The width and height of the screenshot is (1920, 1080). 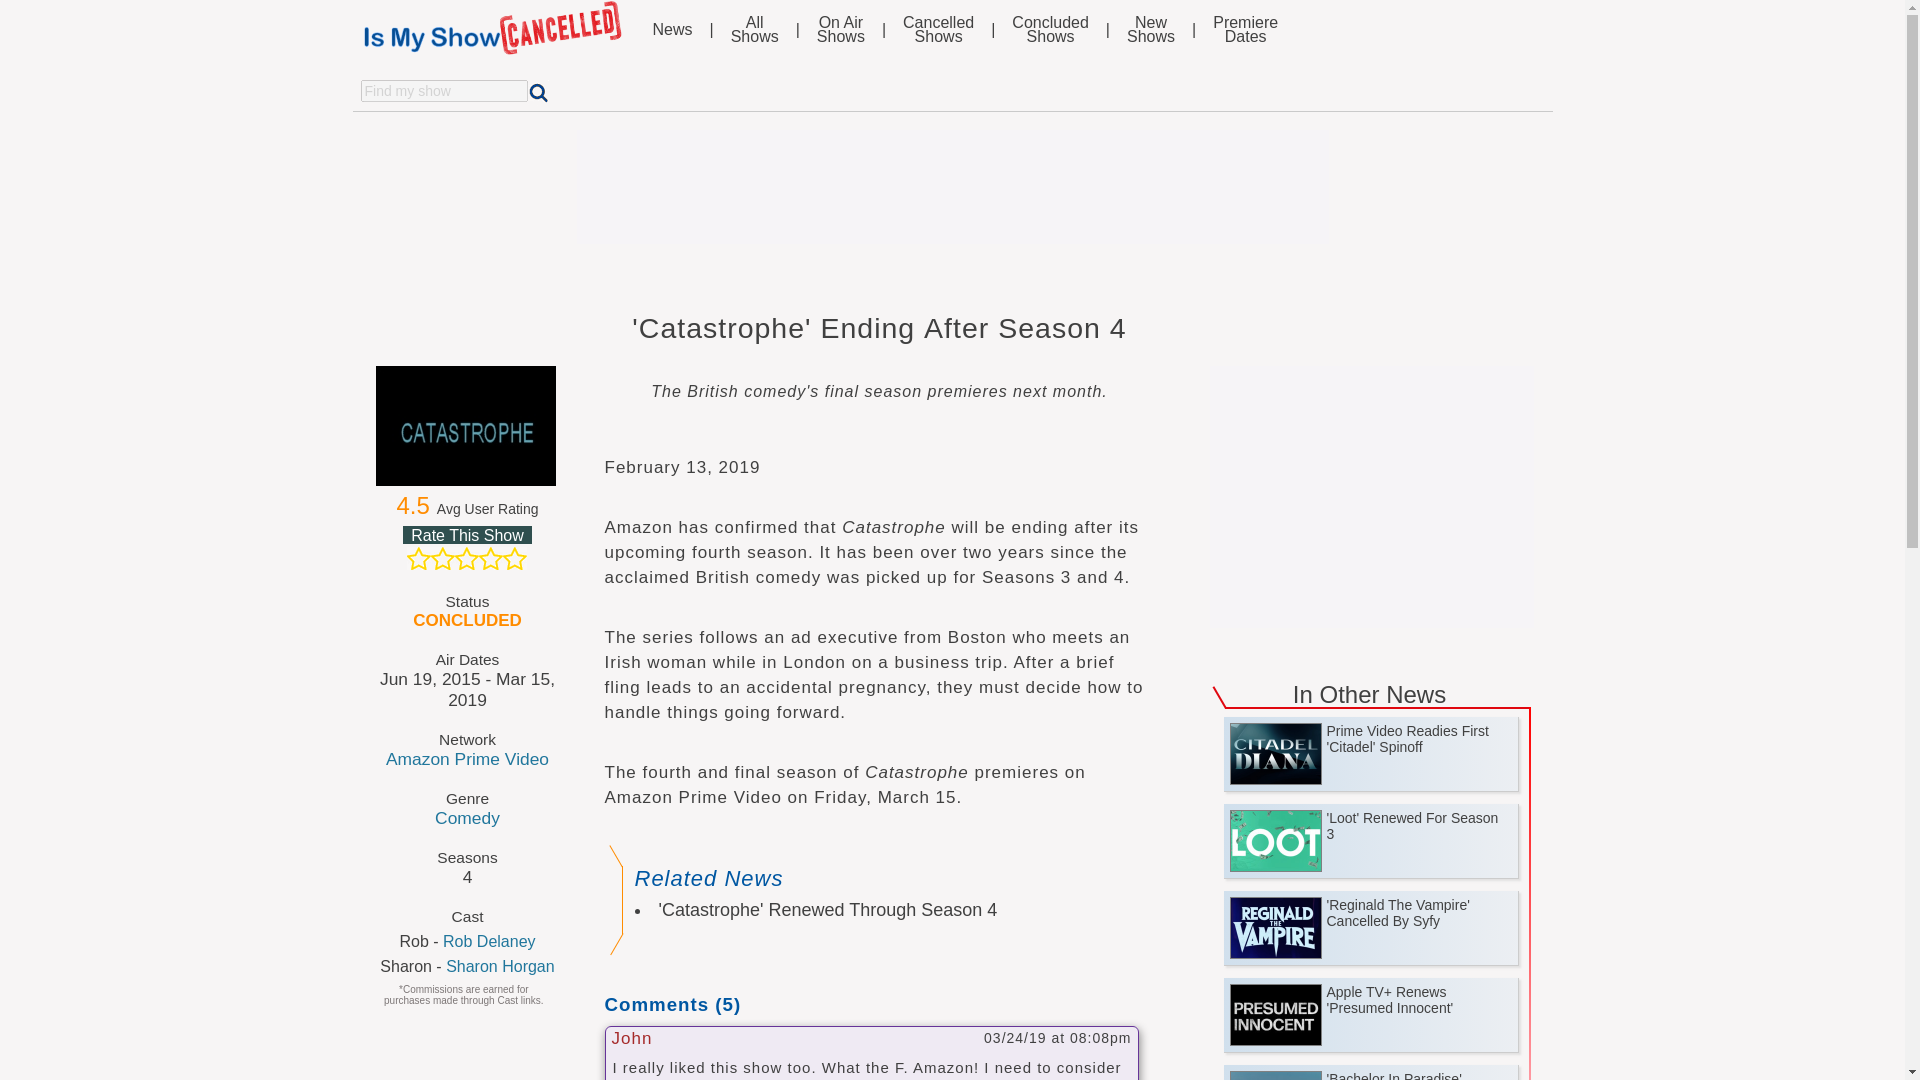 What do you see at coordinates (1372, 490) in the screenshot?
I see `Amazon Prime Video` at bounding box center [1372, 490].